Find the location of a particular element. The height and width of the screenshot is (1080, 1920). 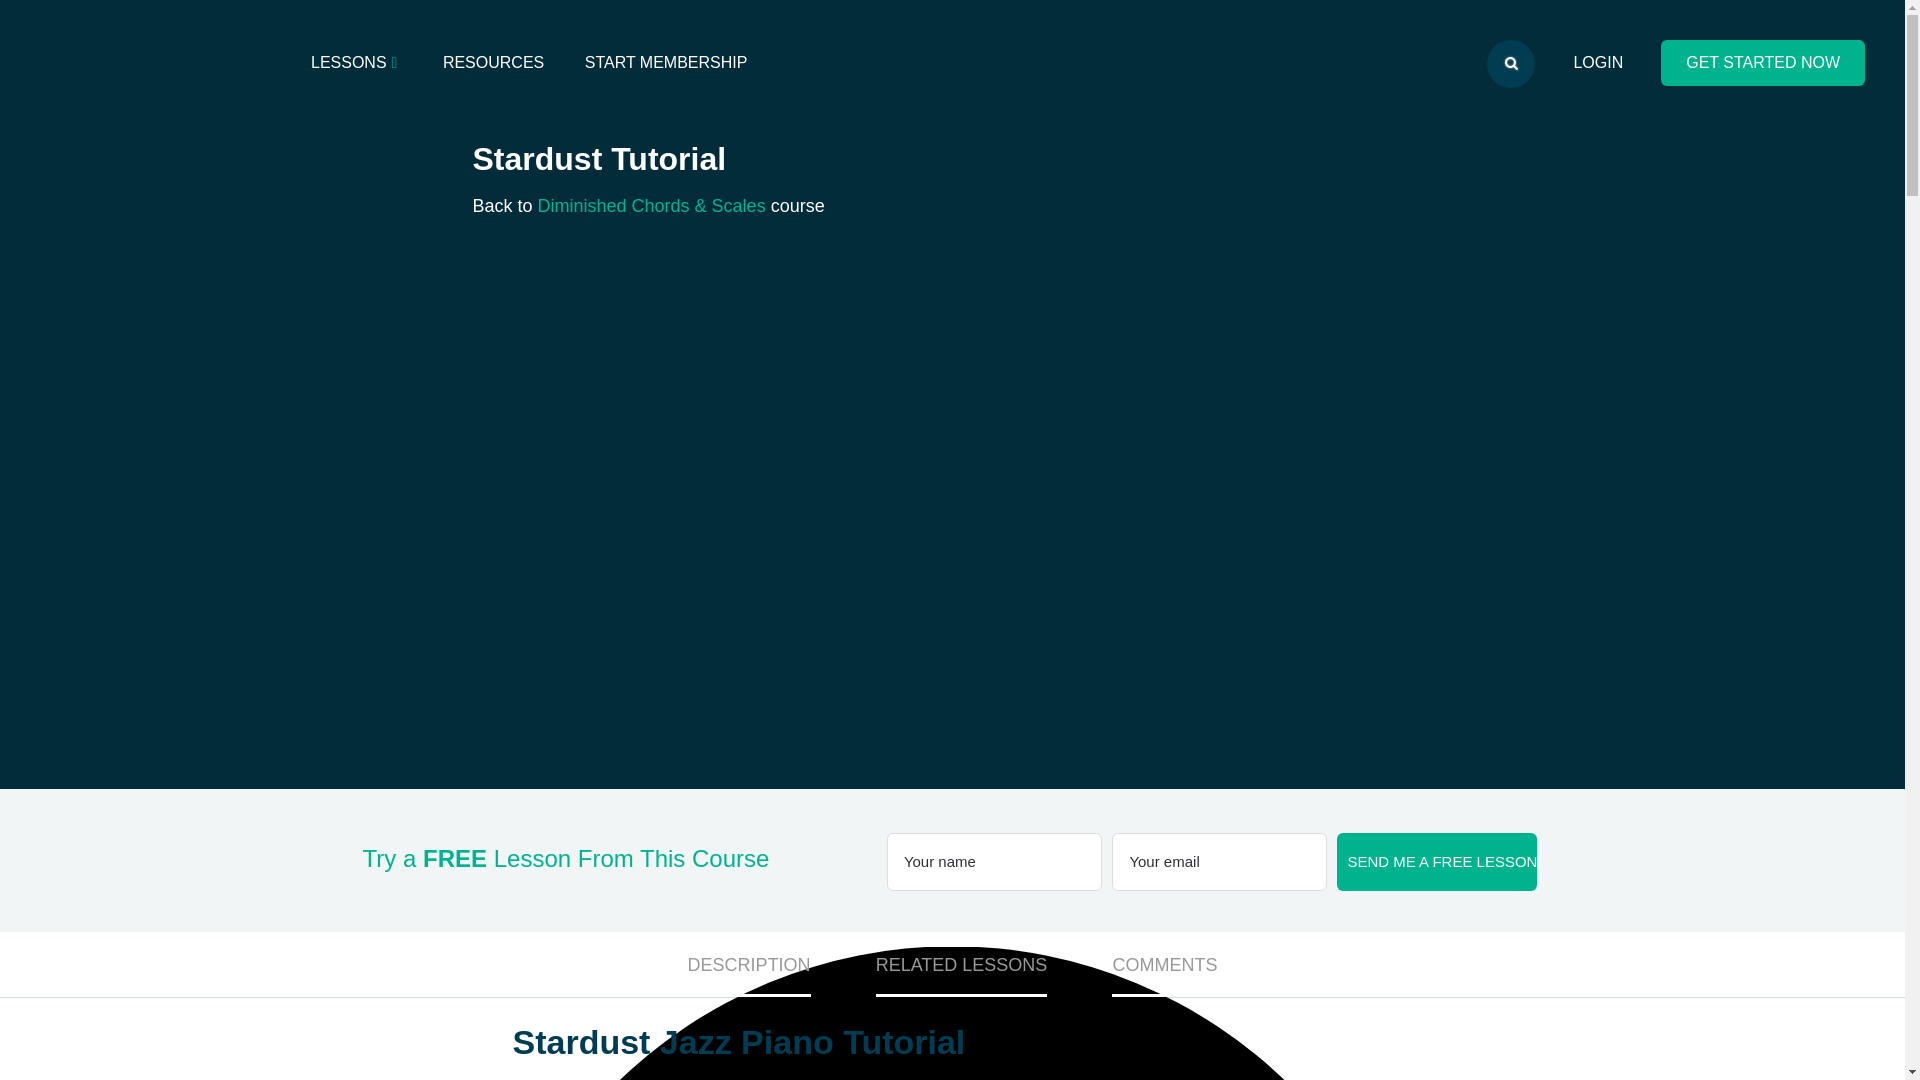

Send Me a Free Lesson is located at coordinates (1436, 862).